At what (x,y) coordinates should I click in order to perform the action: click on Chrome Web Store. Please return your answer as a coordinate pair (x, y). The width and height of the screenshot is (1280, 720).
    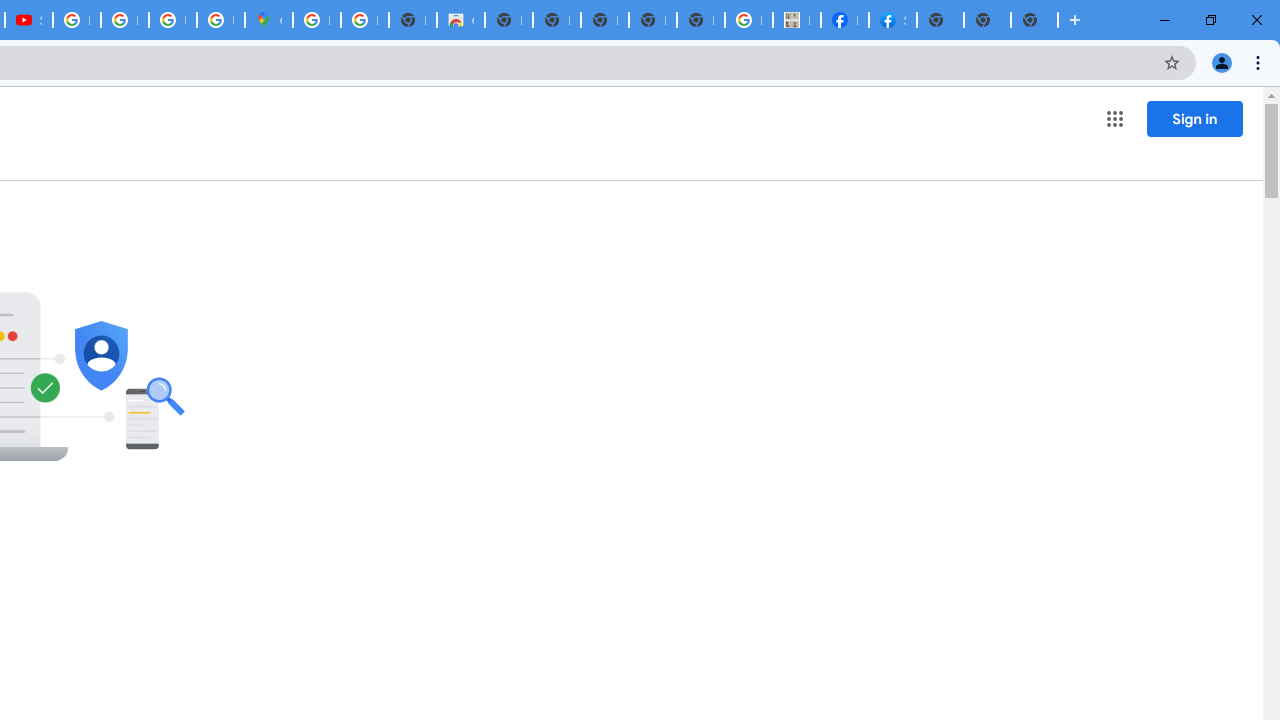
    Looking at the image, I should click on (460, 20).